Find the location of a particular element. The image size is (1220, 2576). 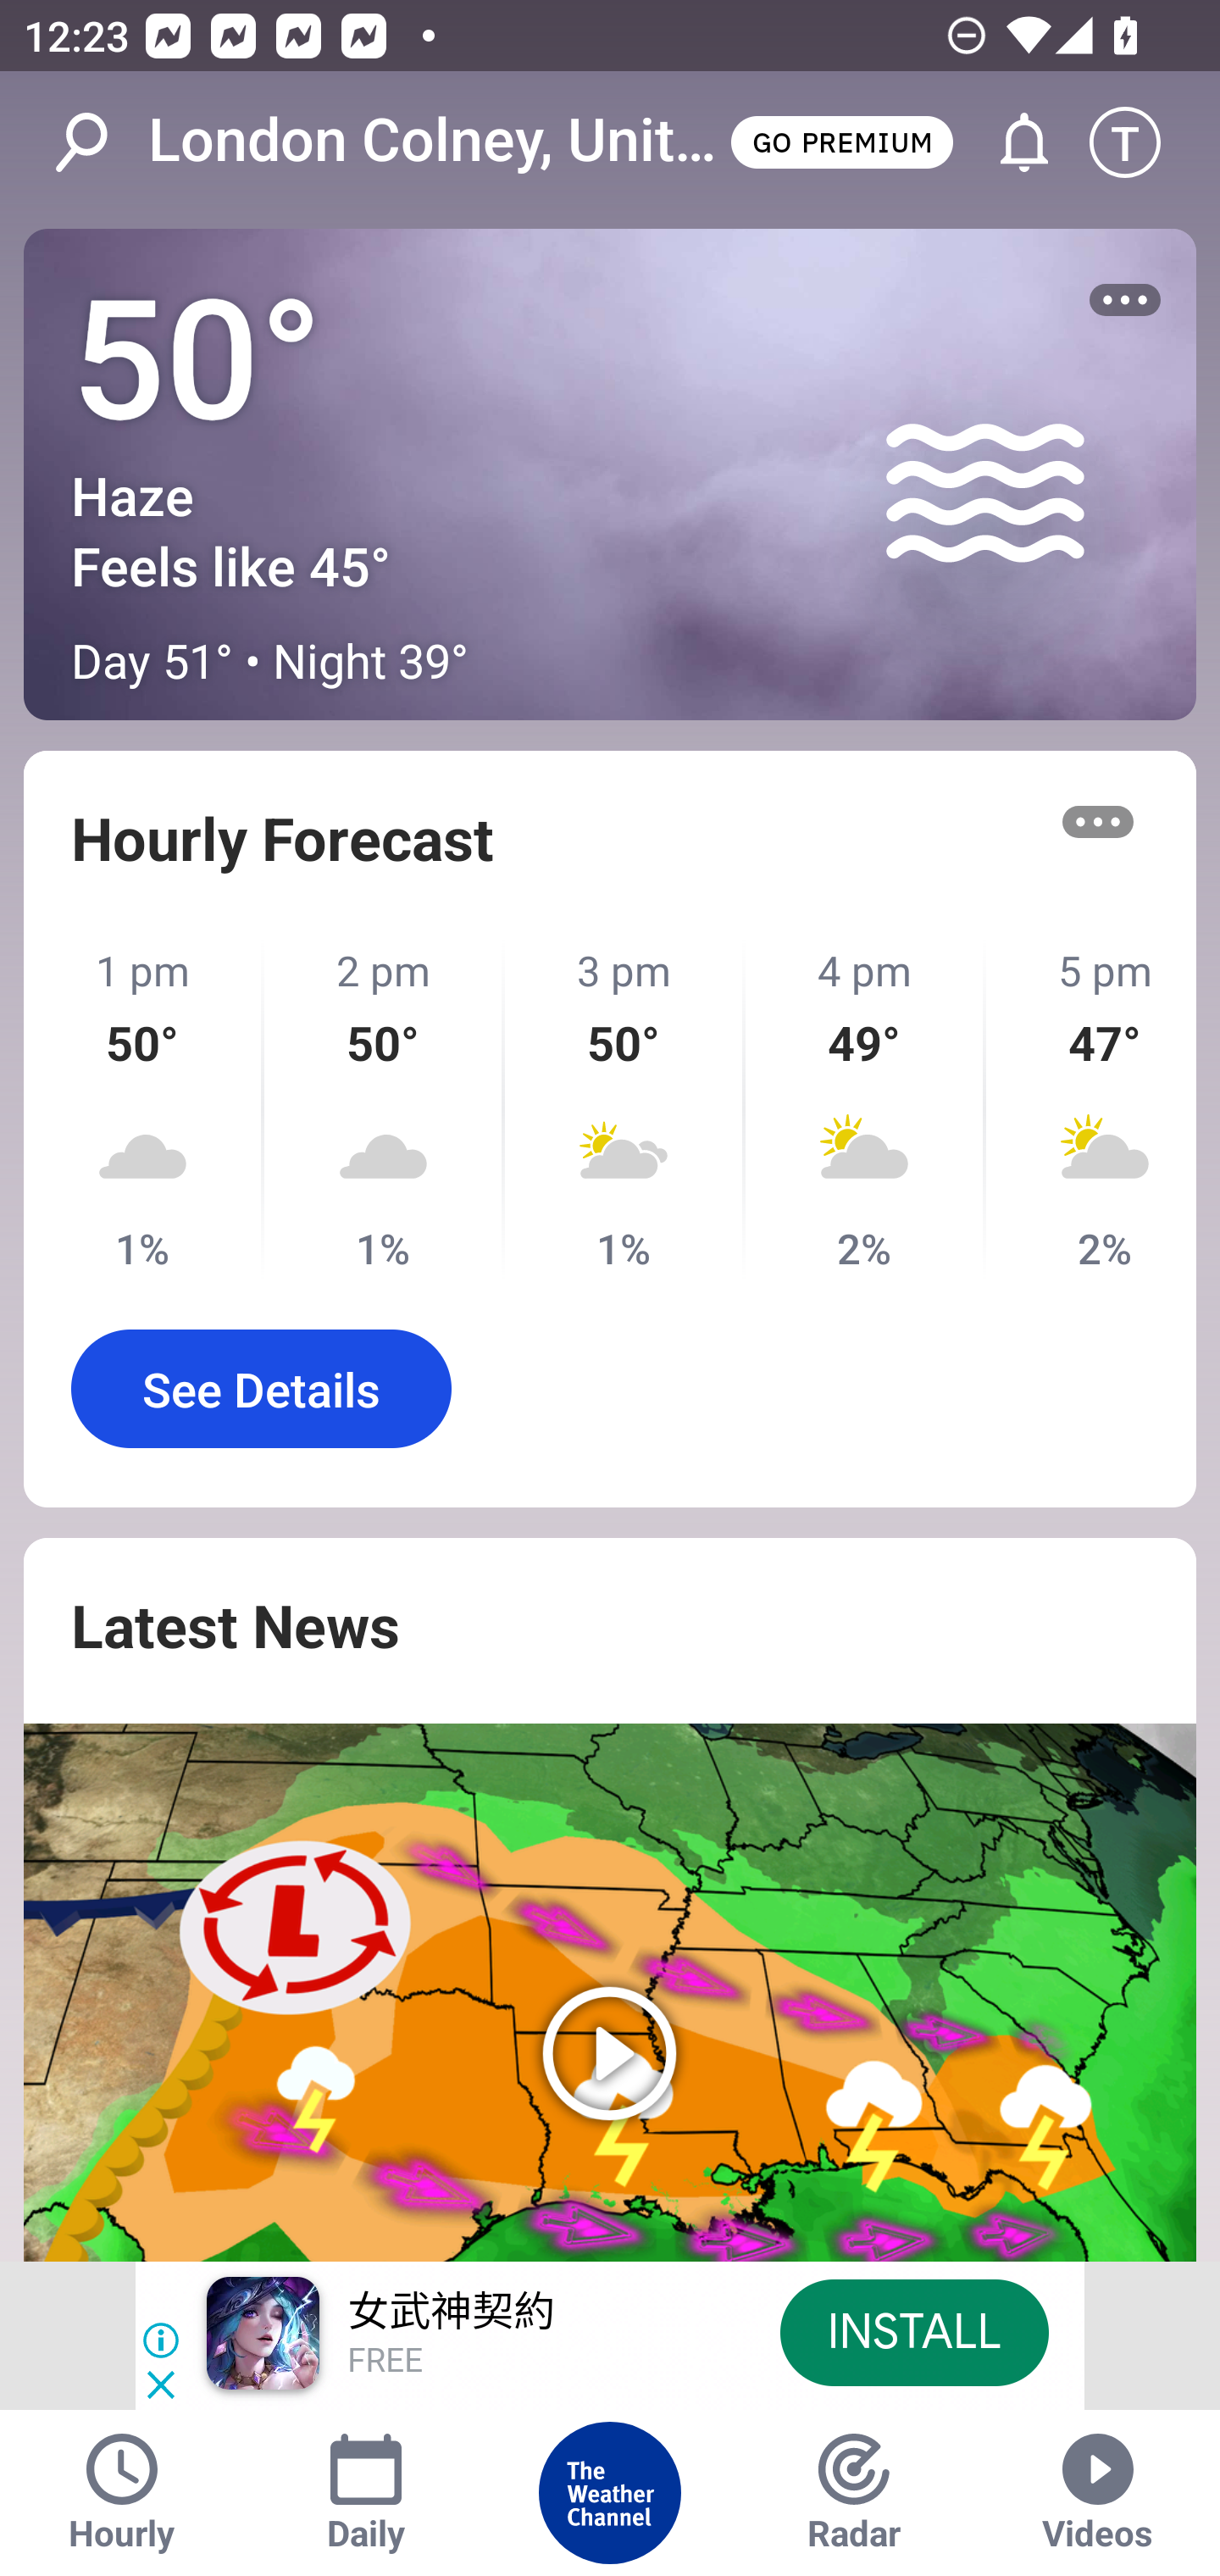

INSTALL is located at coordinates (913, 2332).